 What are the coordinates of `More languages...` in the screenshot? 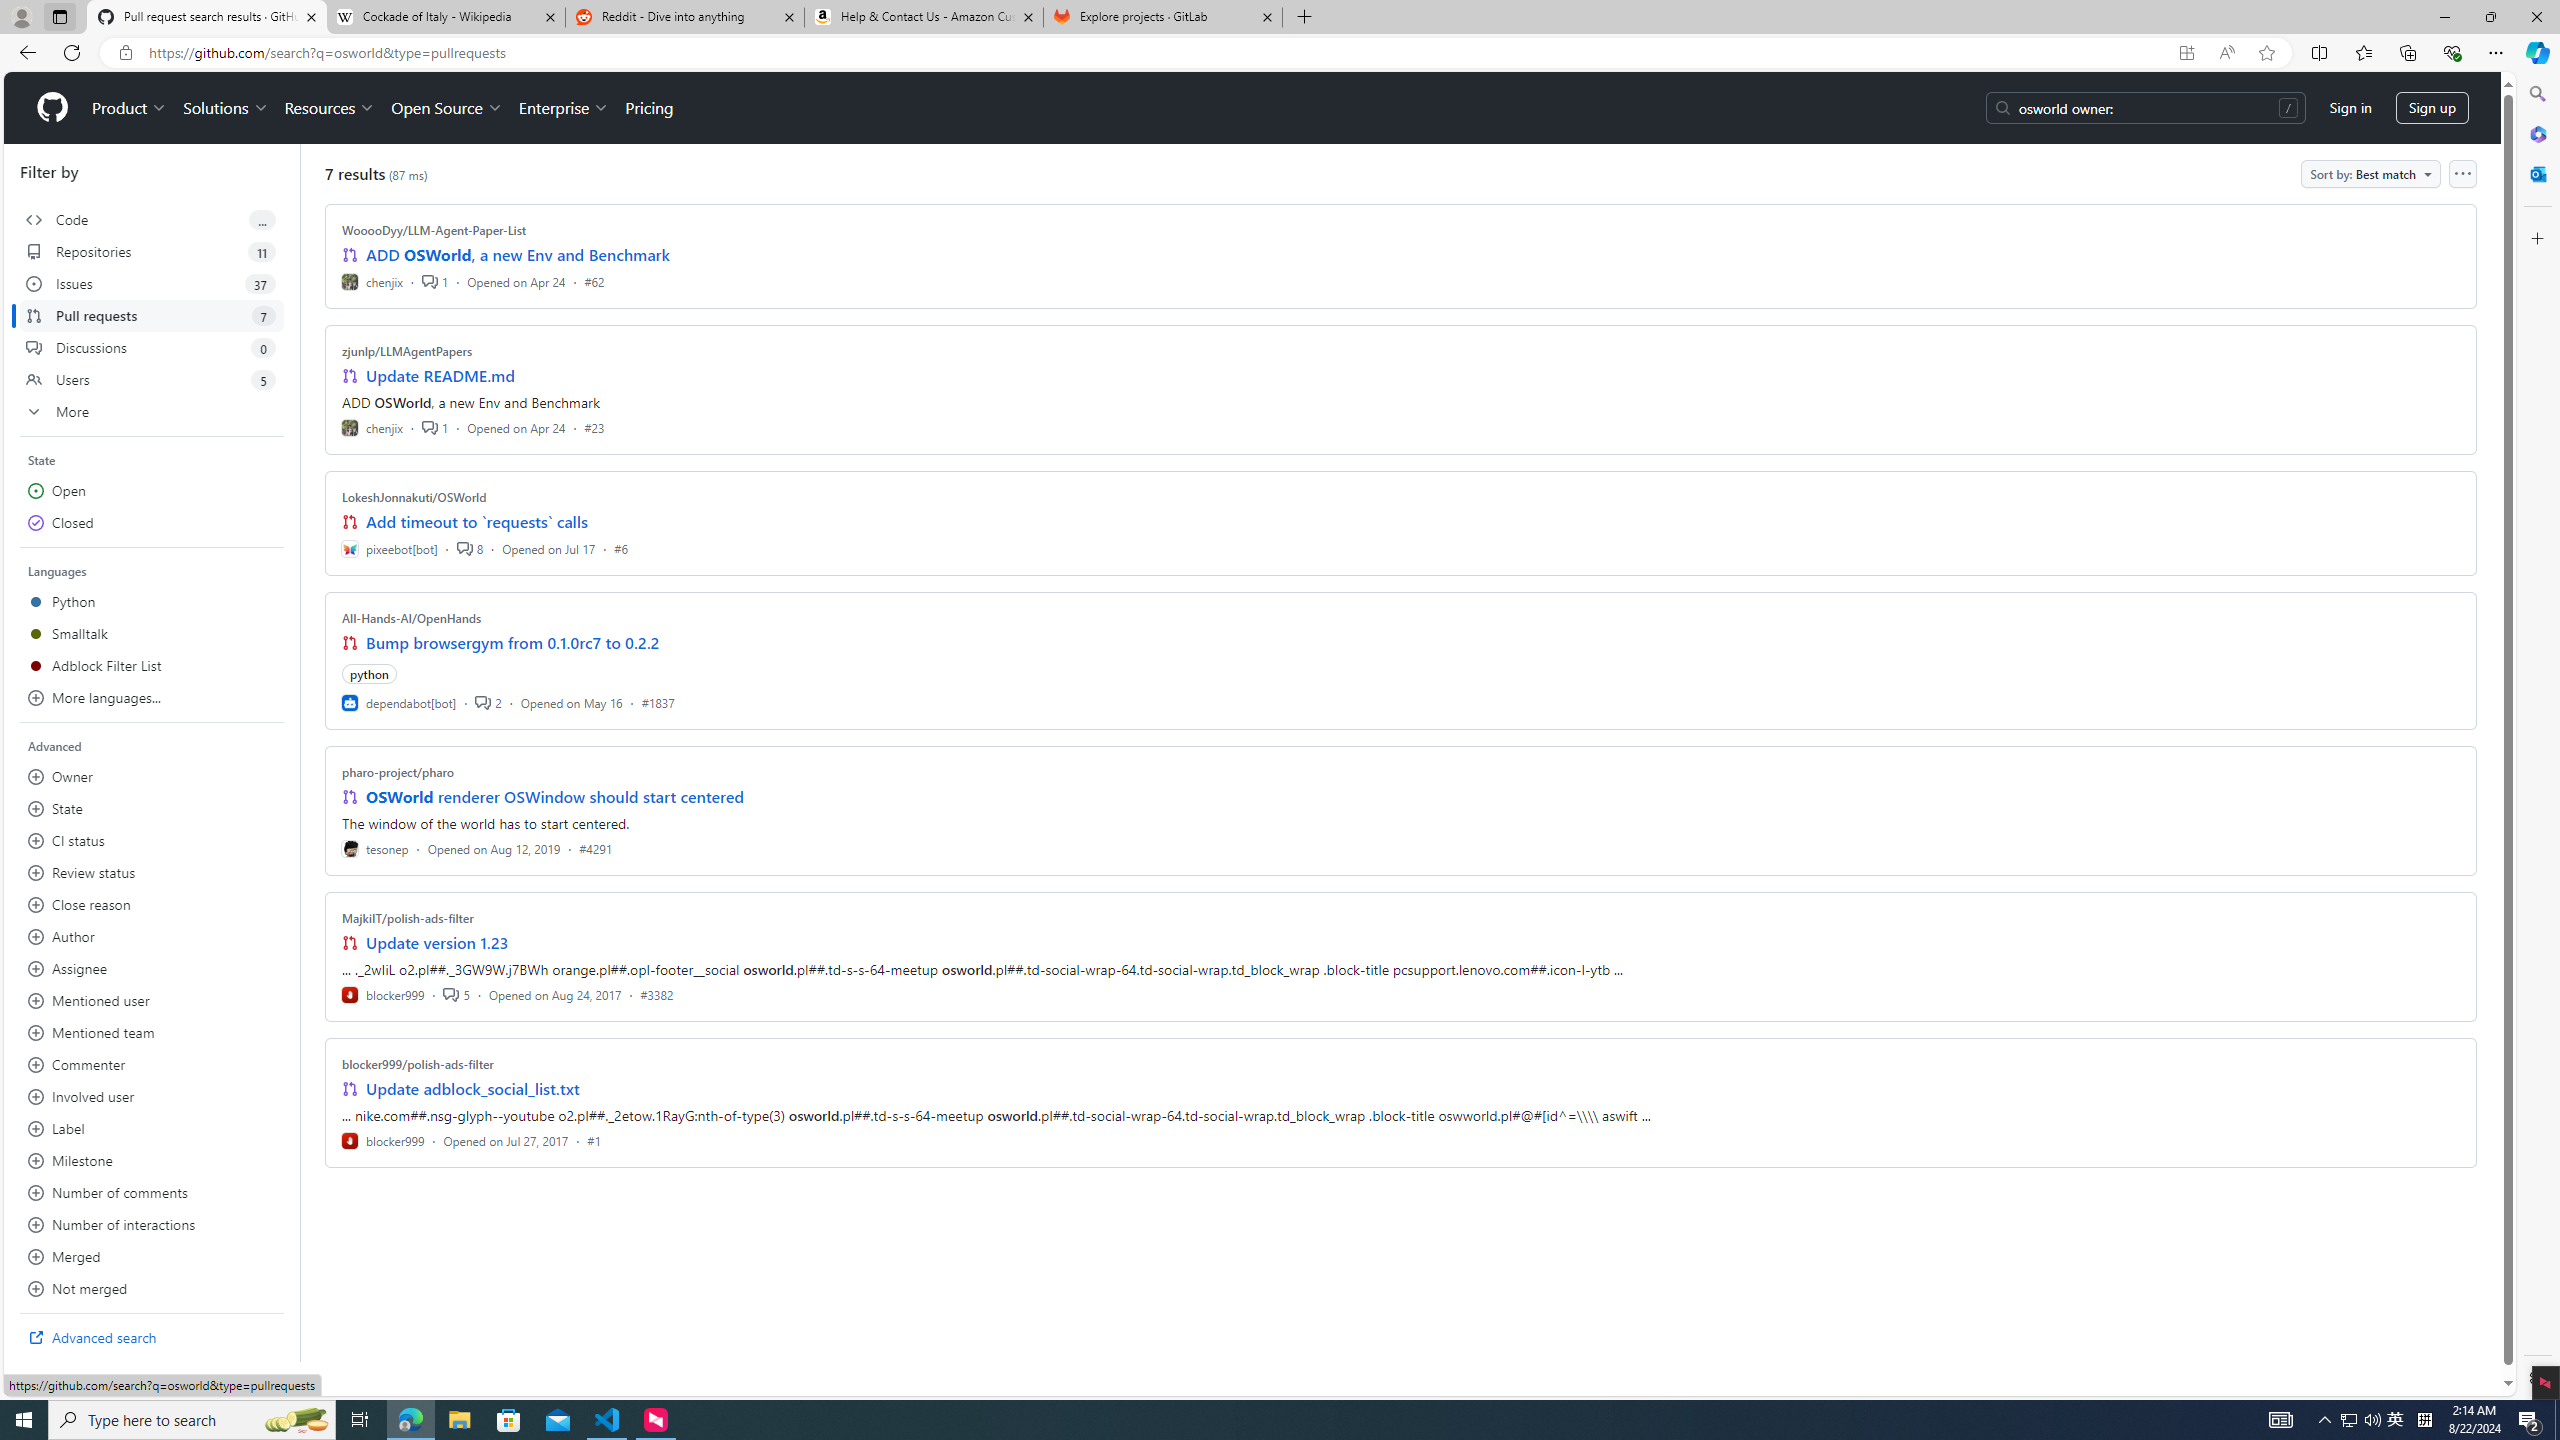 It's located at (152, 698).